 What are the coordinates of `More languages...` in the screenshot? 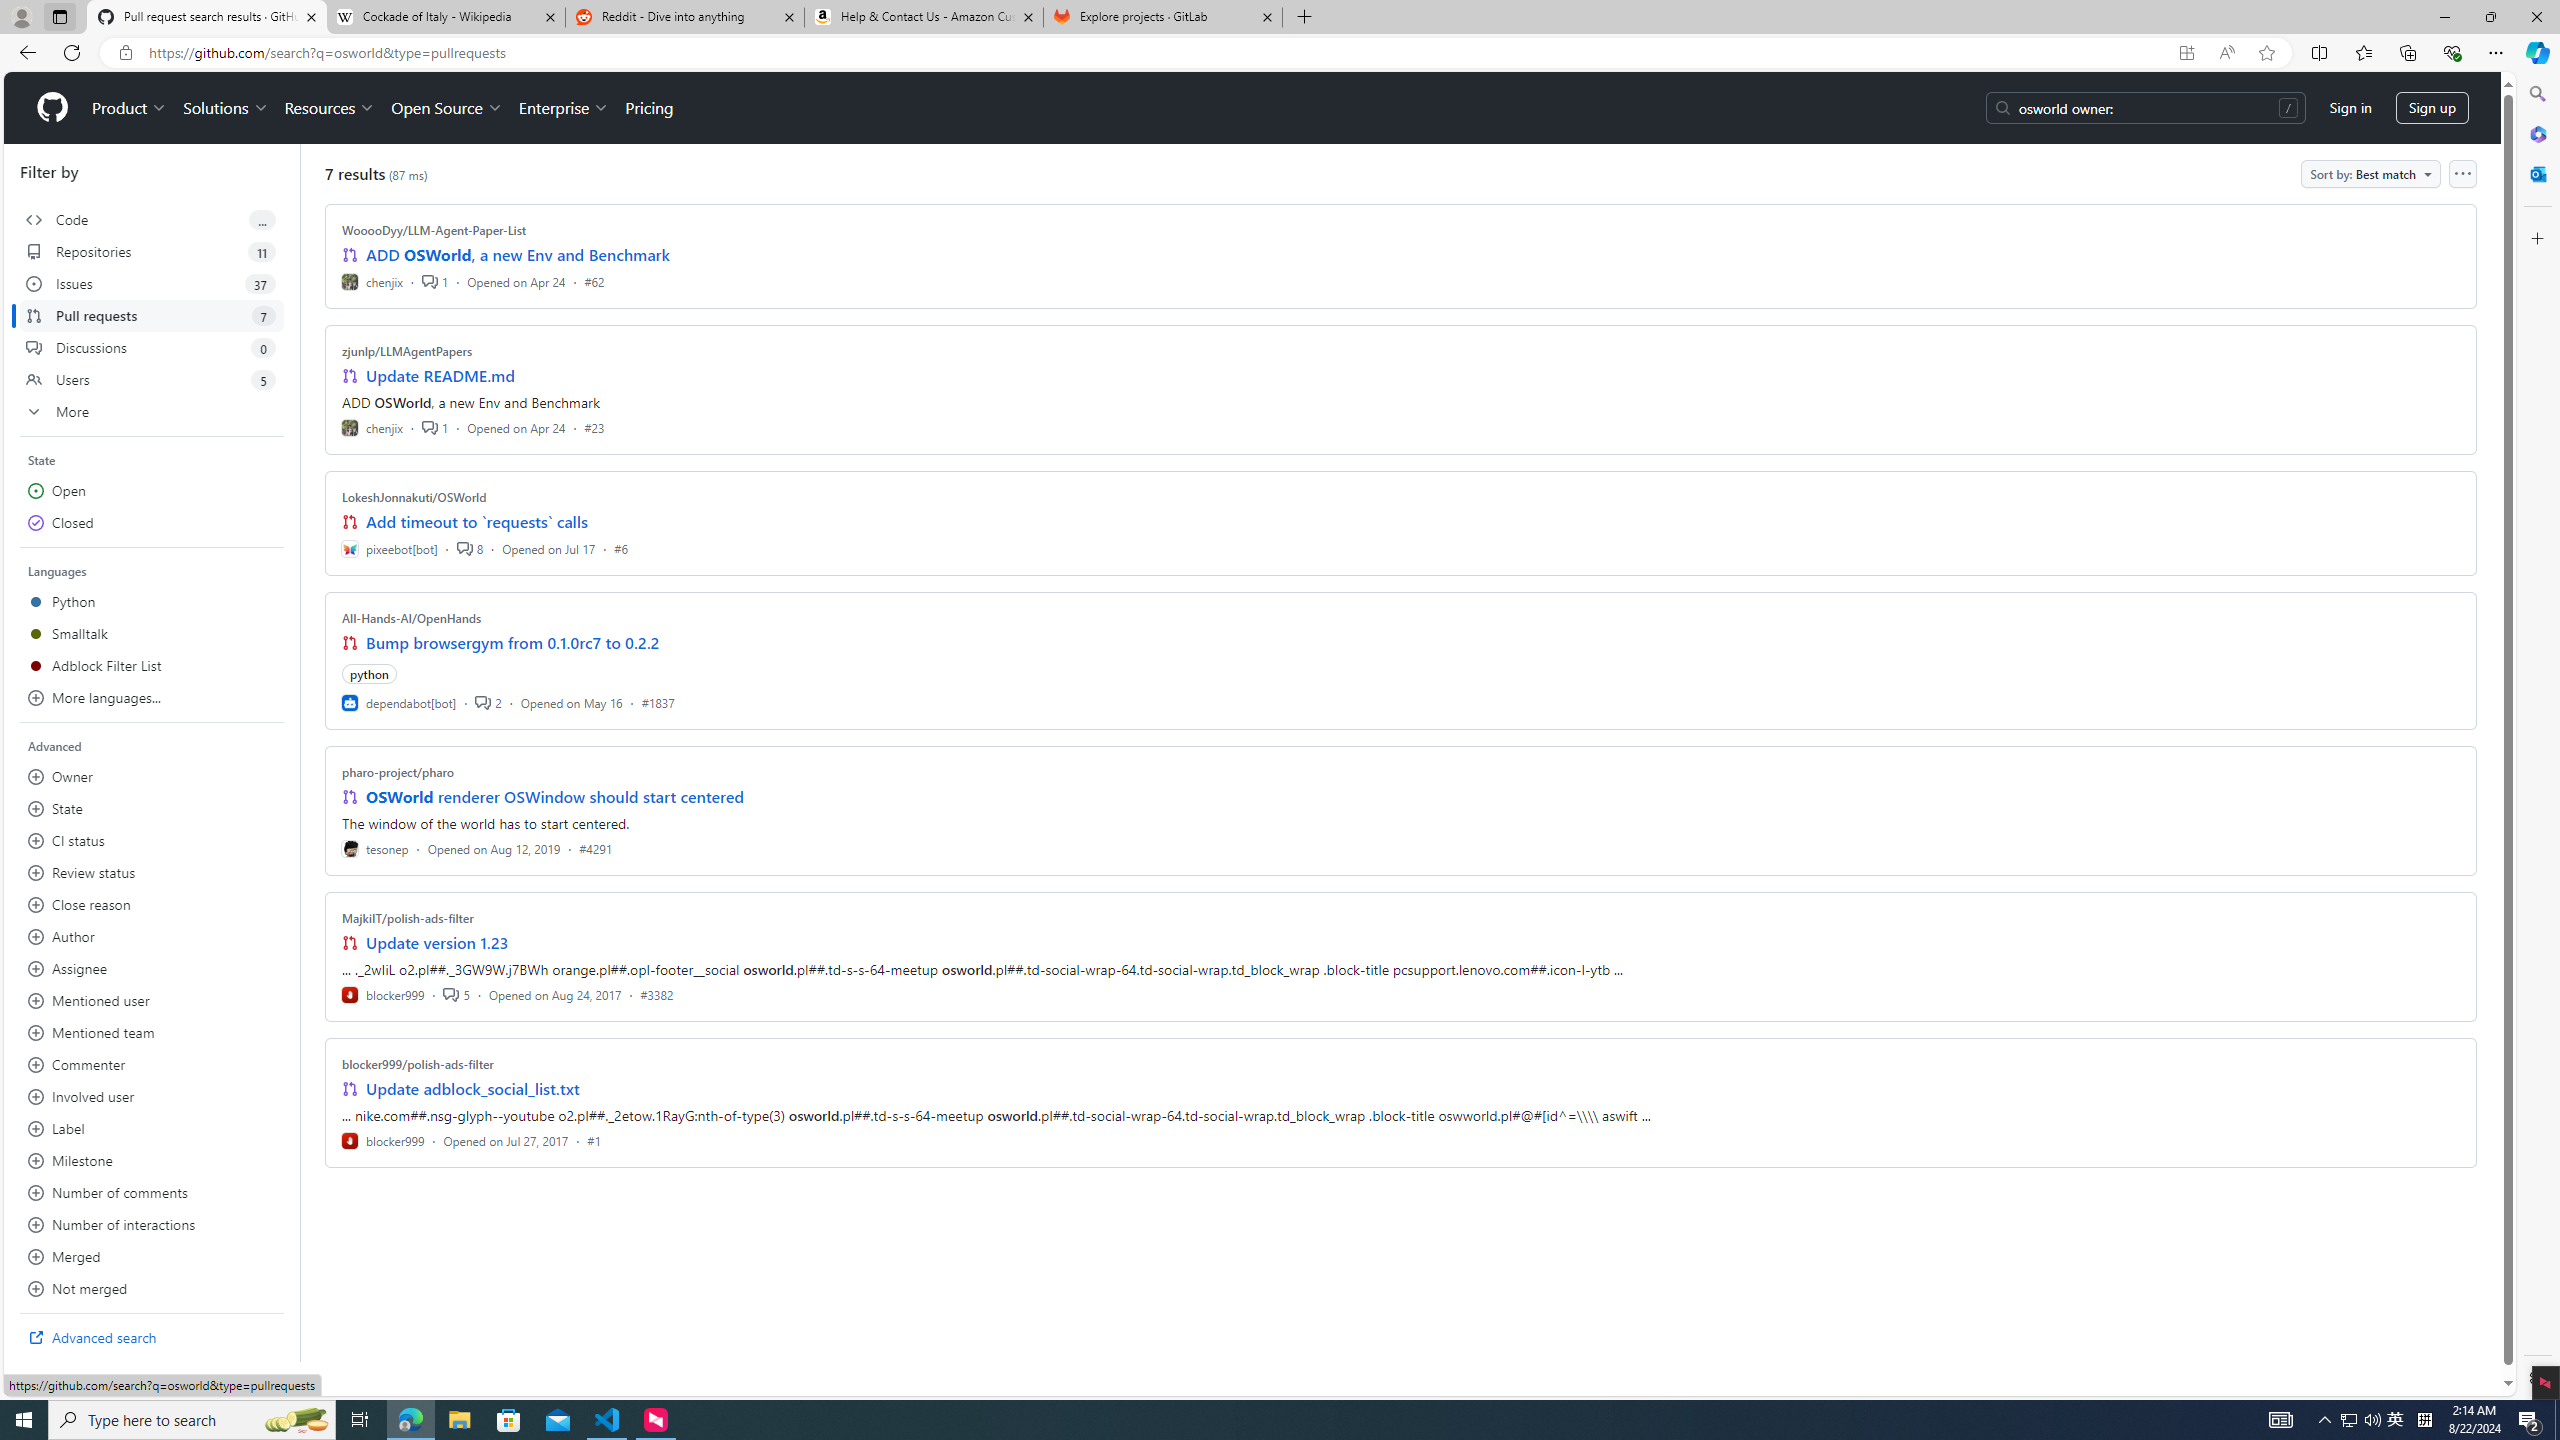 It's located at (152, 698).